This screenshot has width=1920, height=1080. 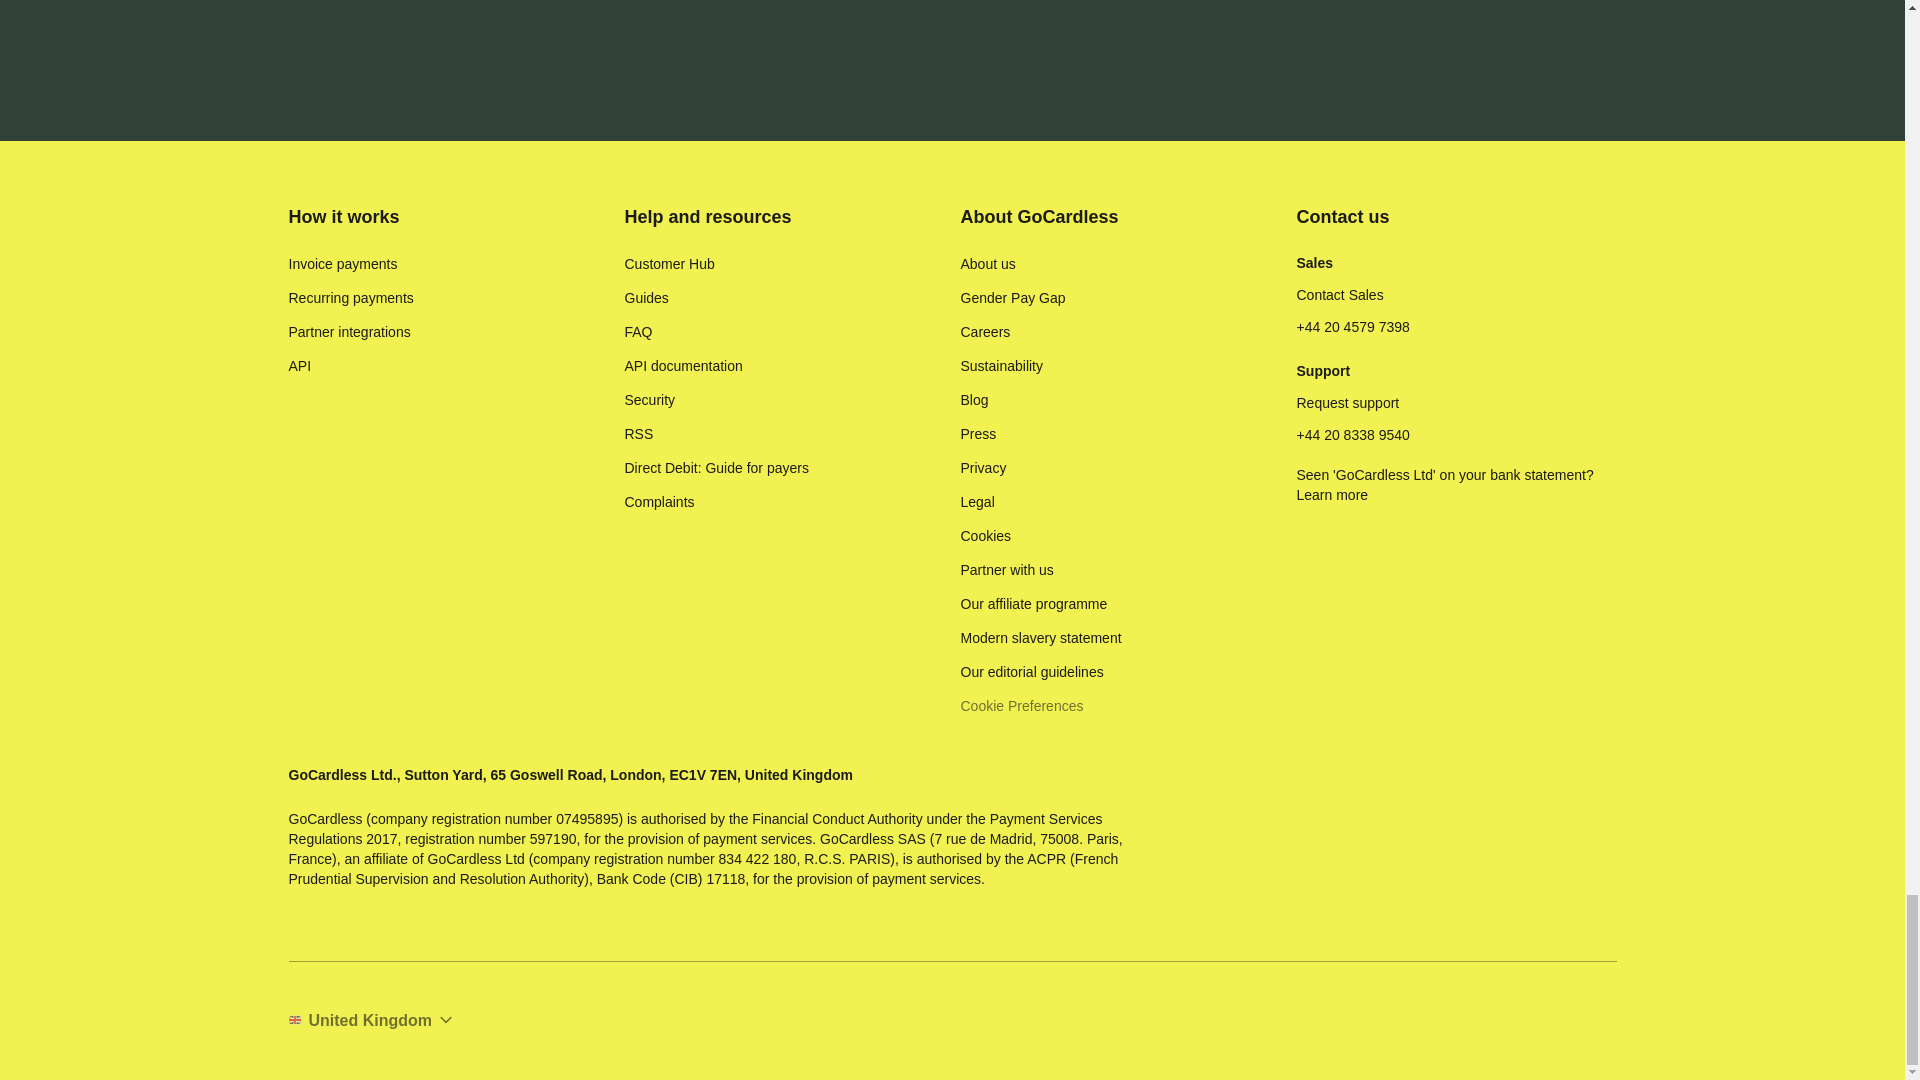 What do you see at coordinates (682, 366) in the screenshot?
I see `API documentation` at bounding box center [682, 366].